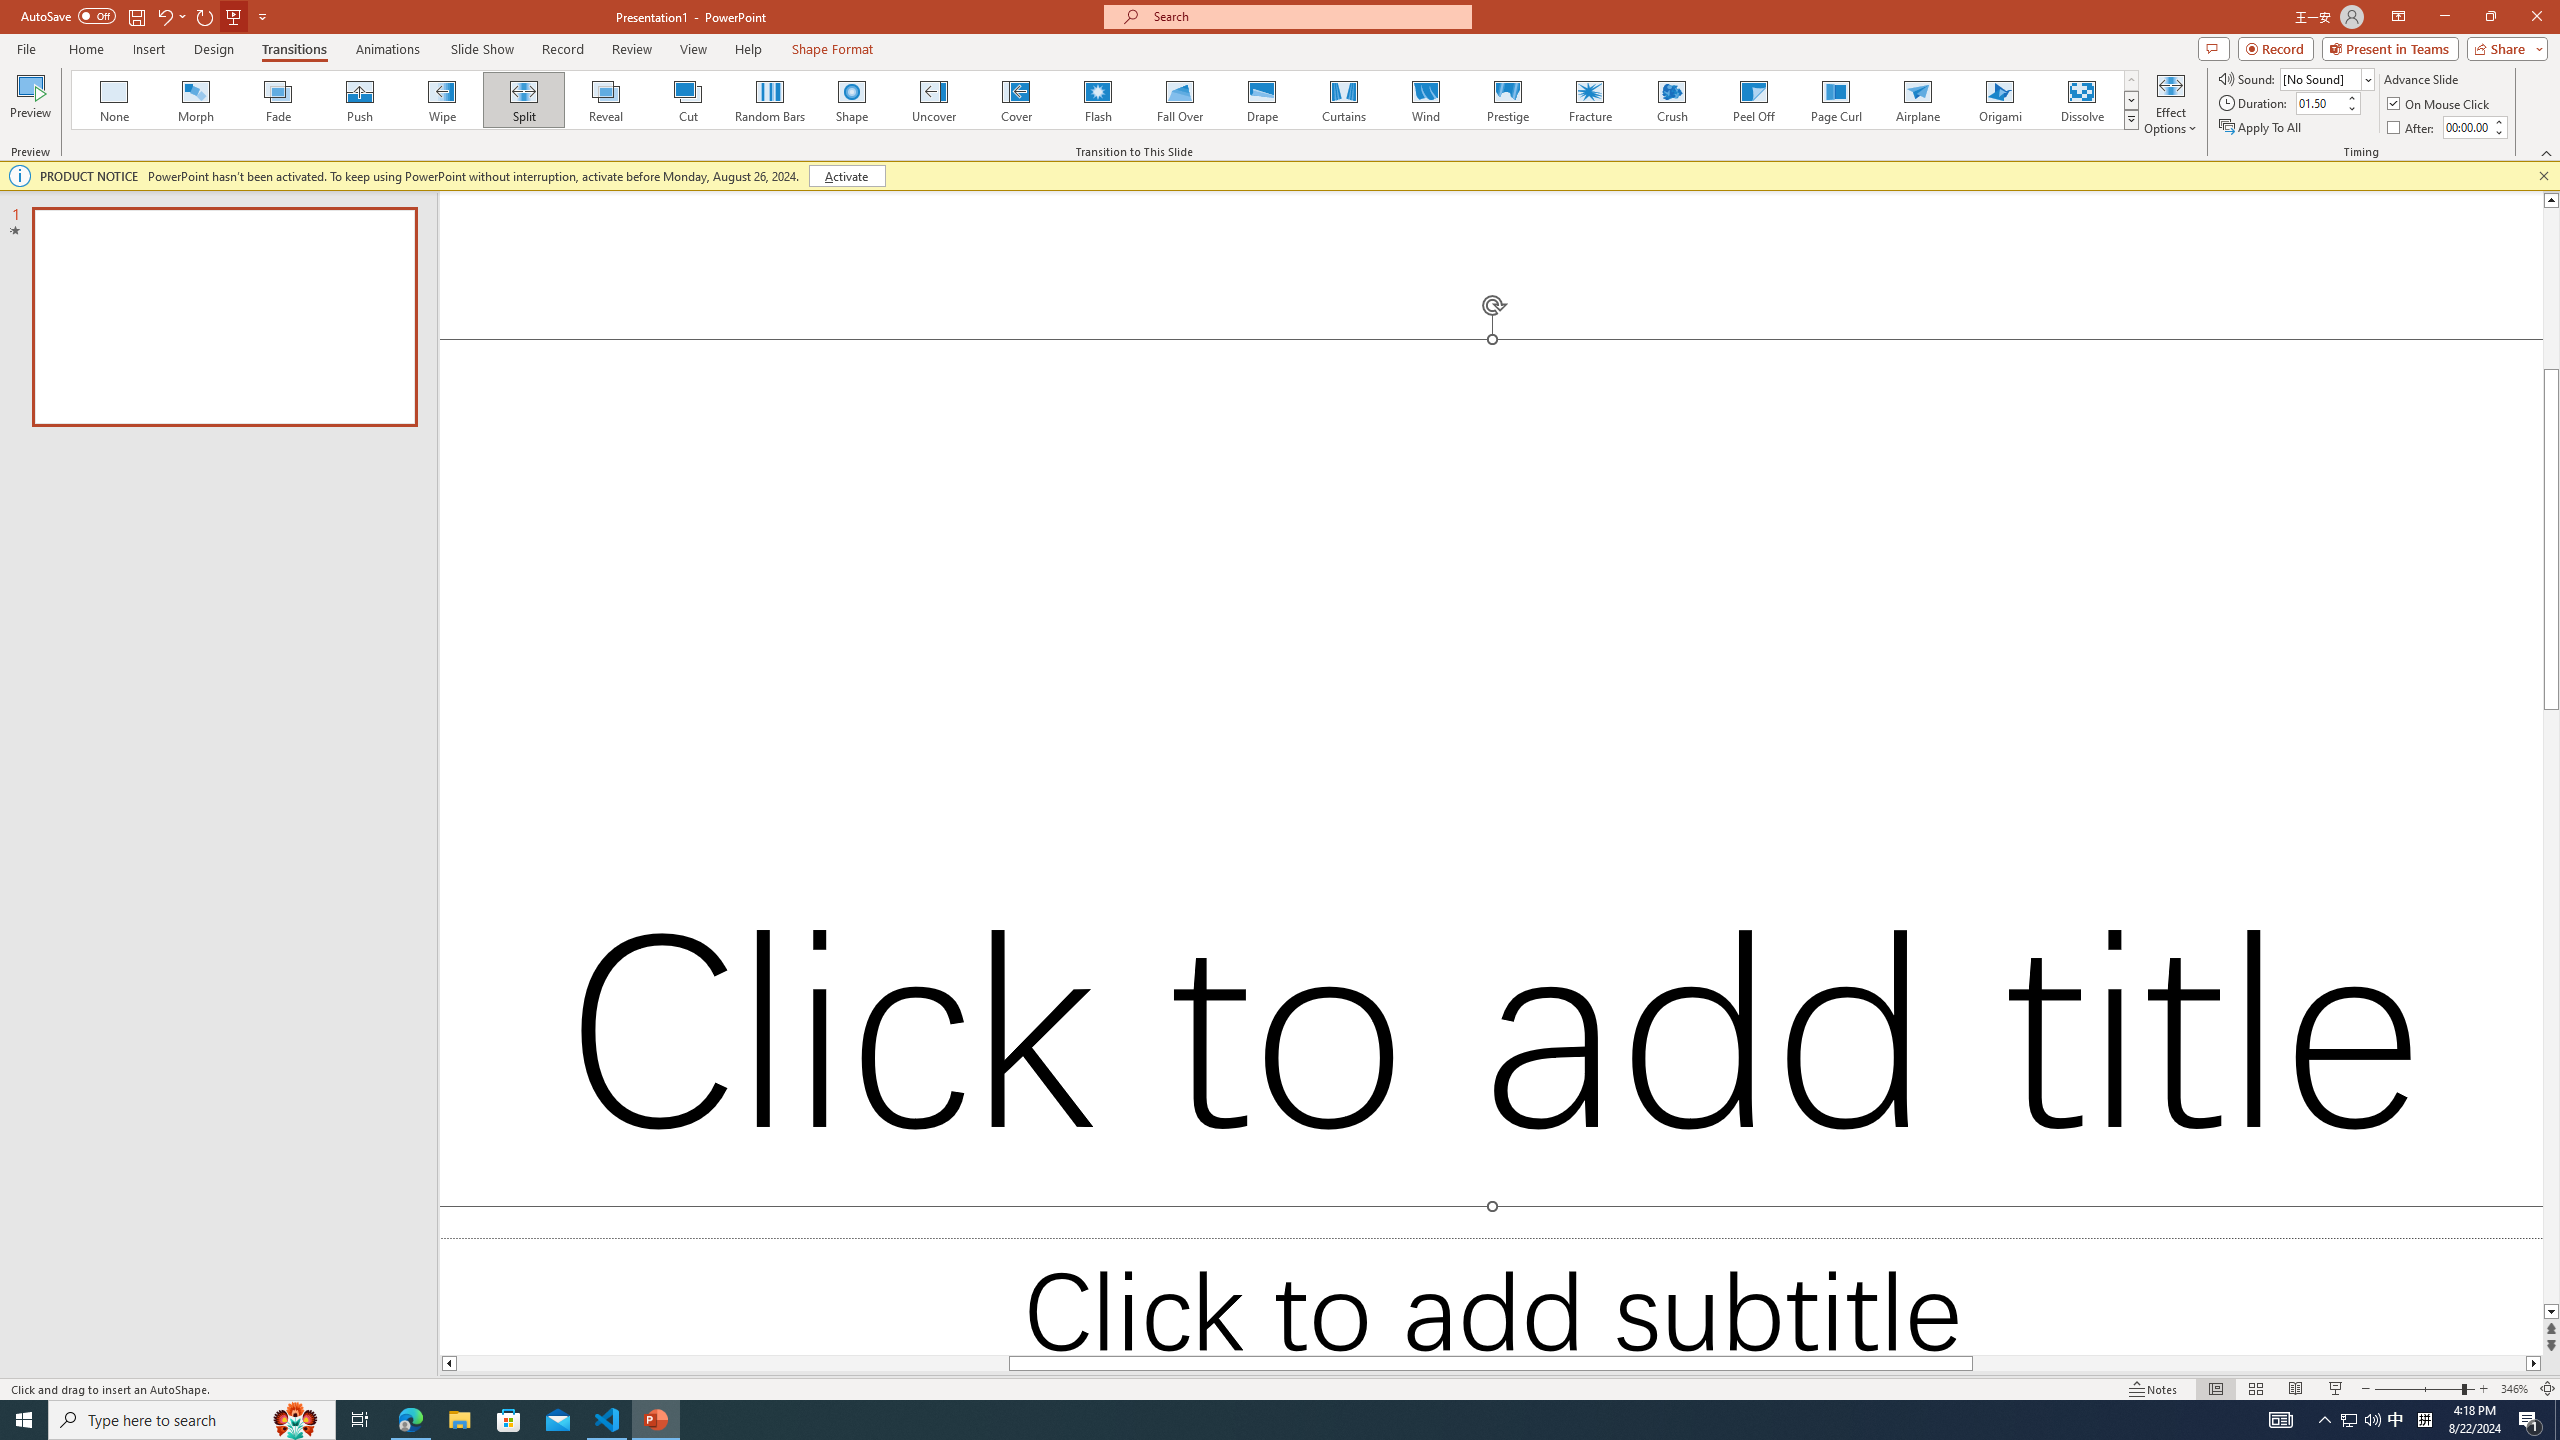 Image resolution: width=2560 pixels, height=1440 pixels. I want to click on Curtains, so click(1344, 100).